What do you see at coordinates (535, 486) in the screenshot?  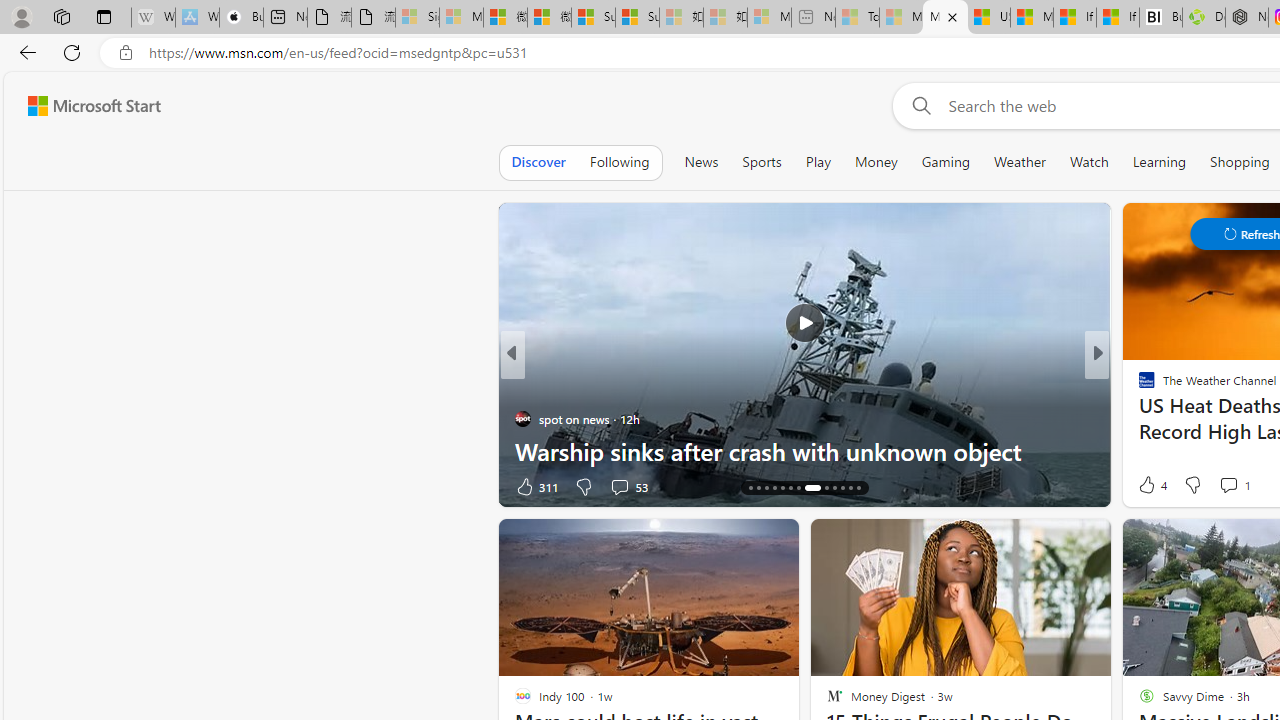 I see `311 Like` at bounding box center [535, 486].